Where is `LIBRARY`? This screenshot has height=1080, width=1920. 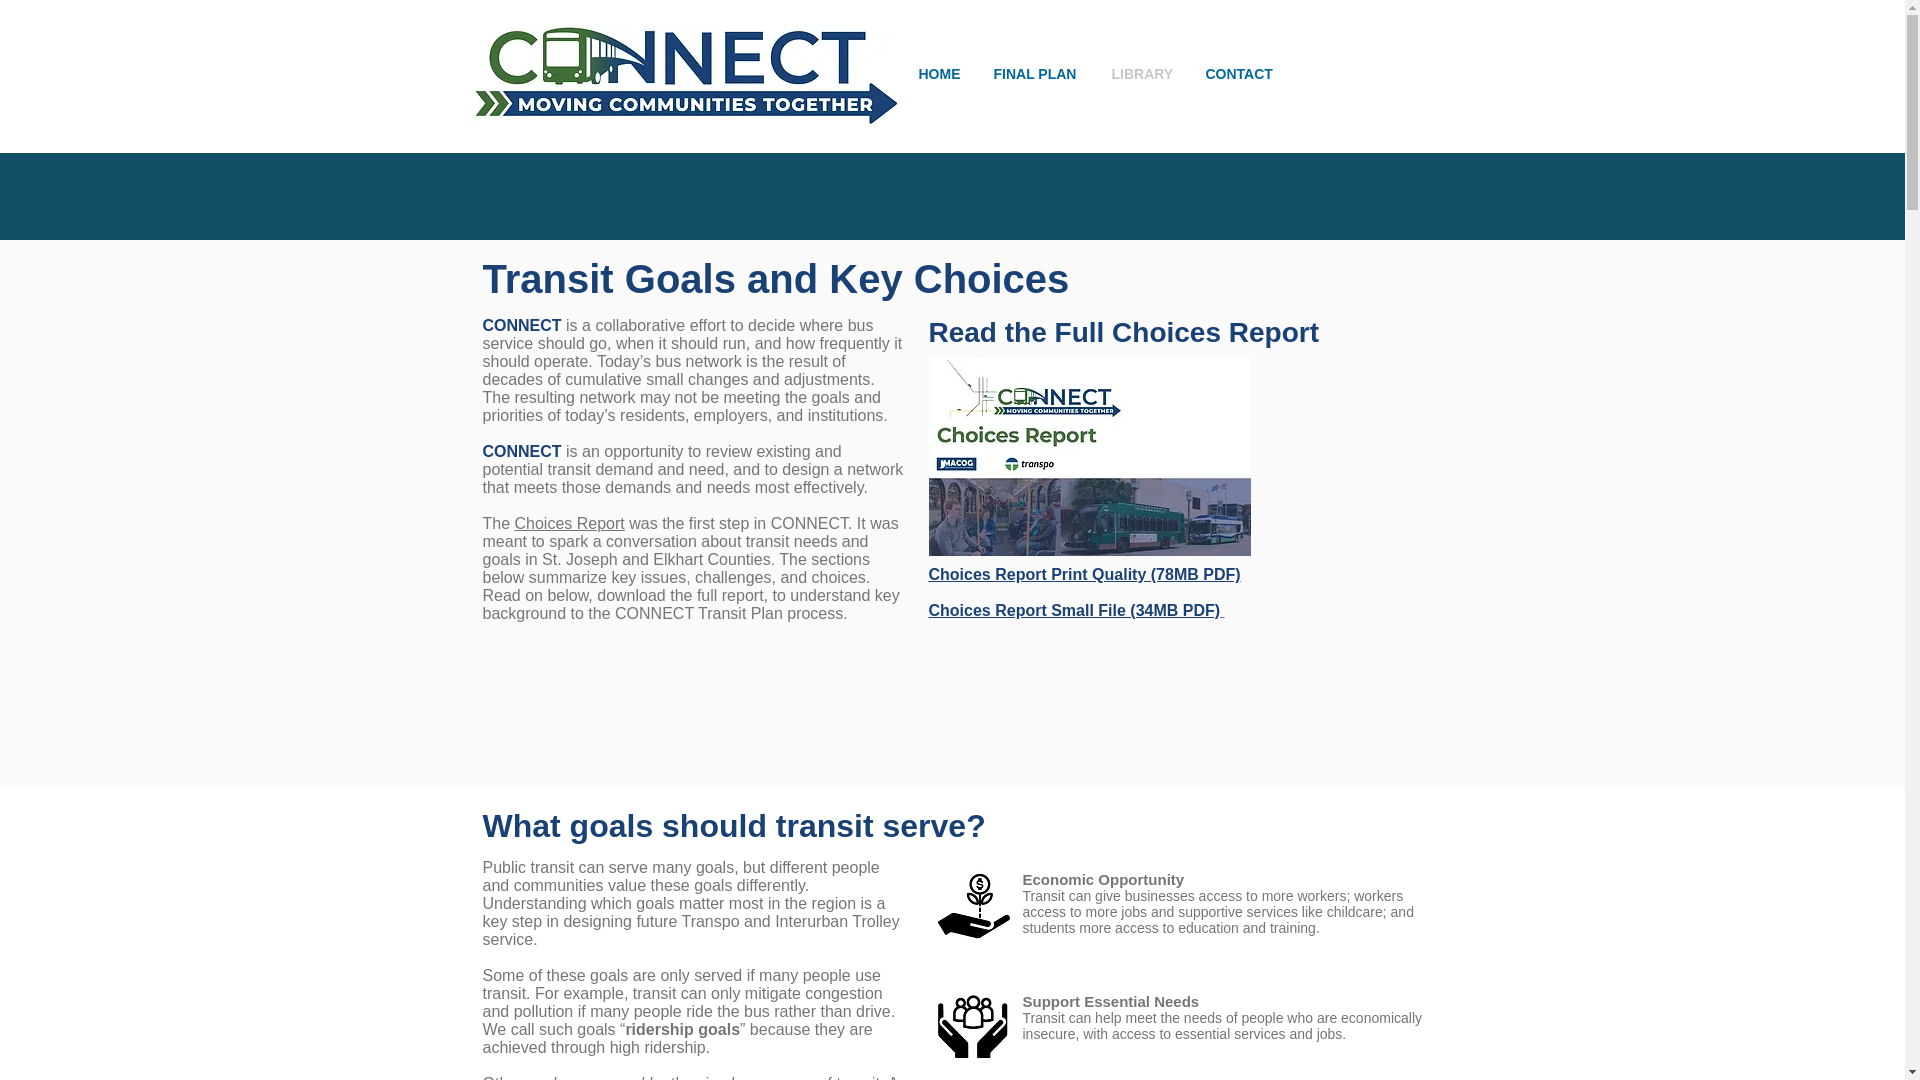
LIBRARY is located at coordinates (1143, 74).